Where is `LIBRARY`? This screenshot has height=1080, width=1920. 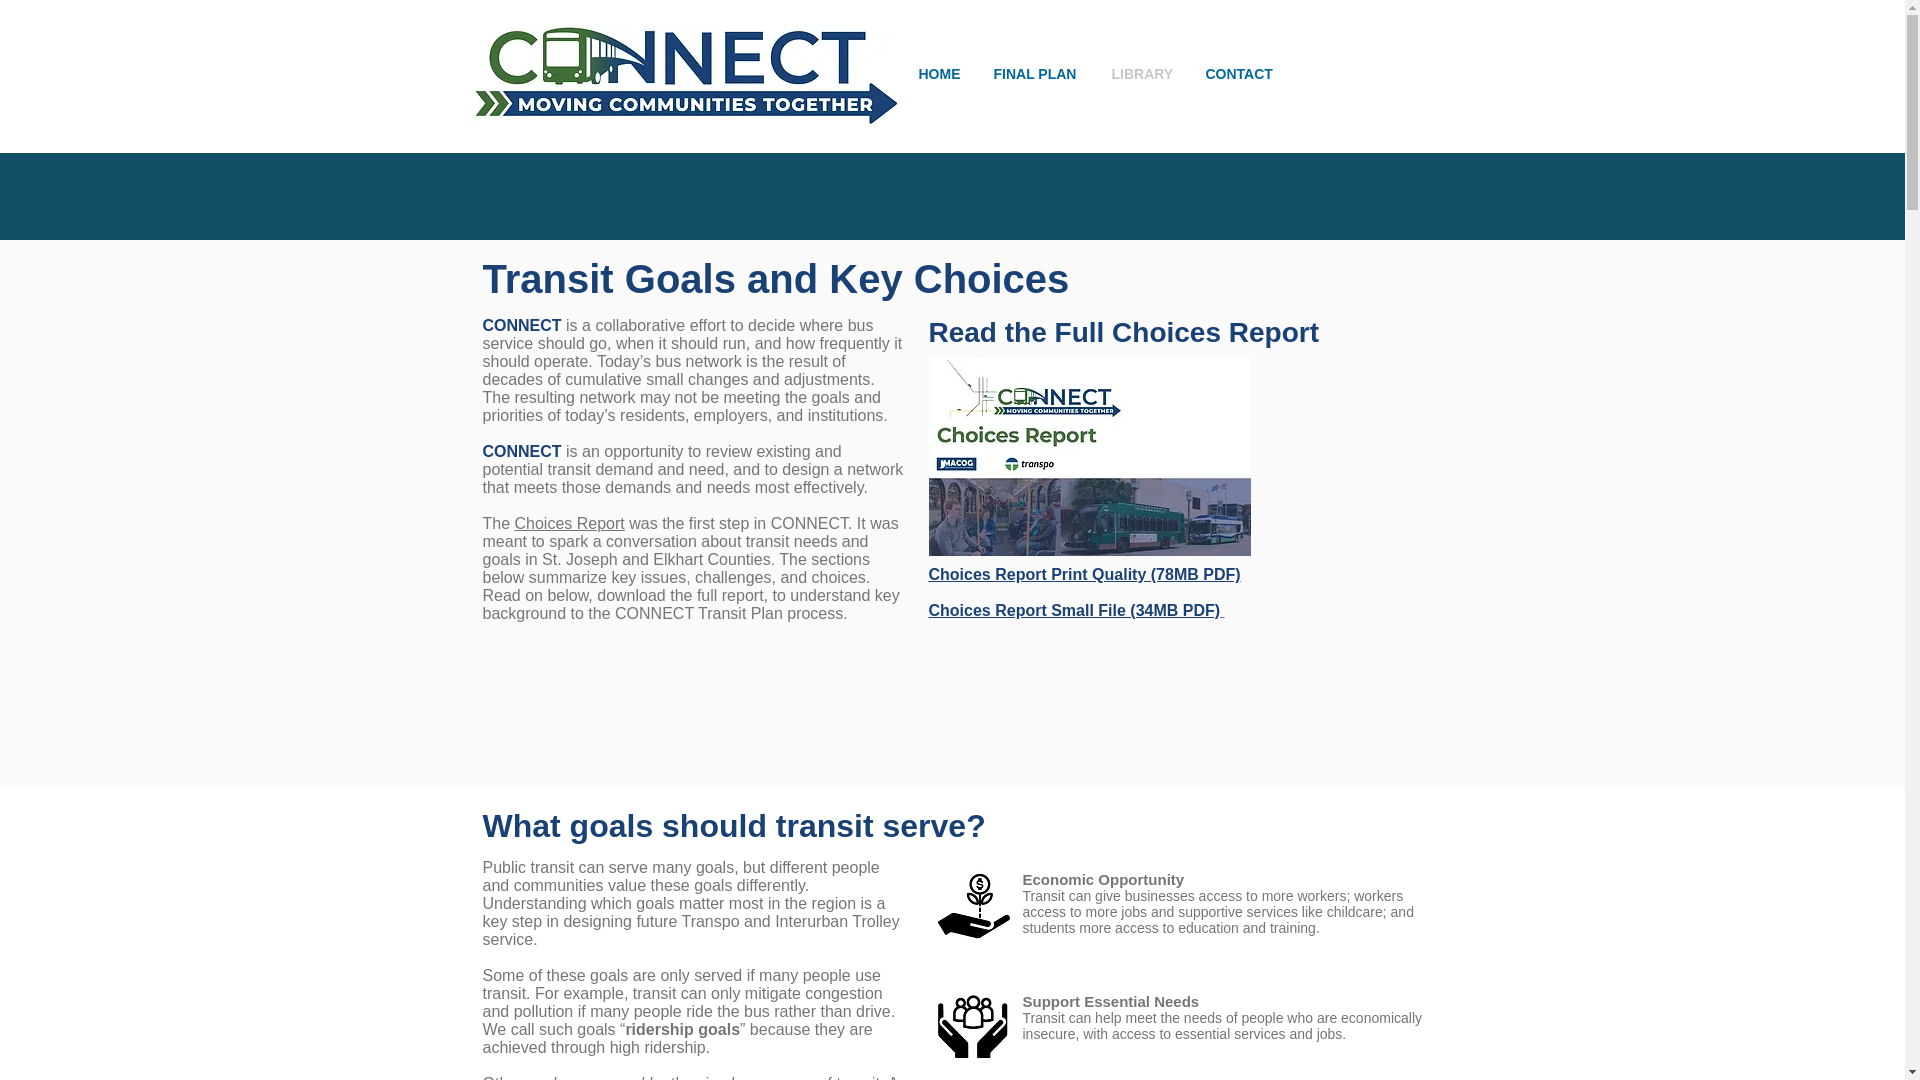
LIBRARY is located at coordinates (1143, 74).